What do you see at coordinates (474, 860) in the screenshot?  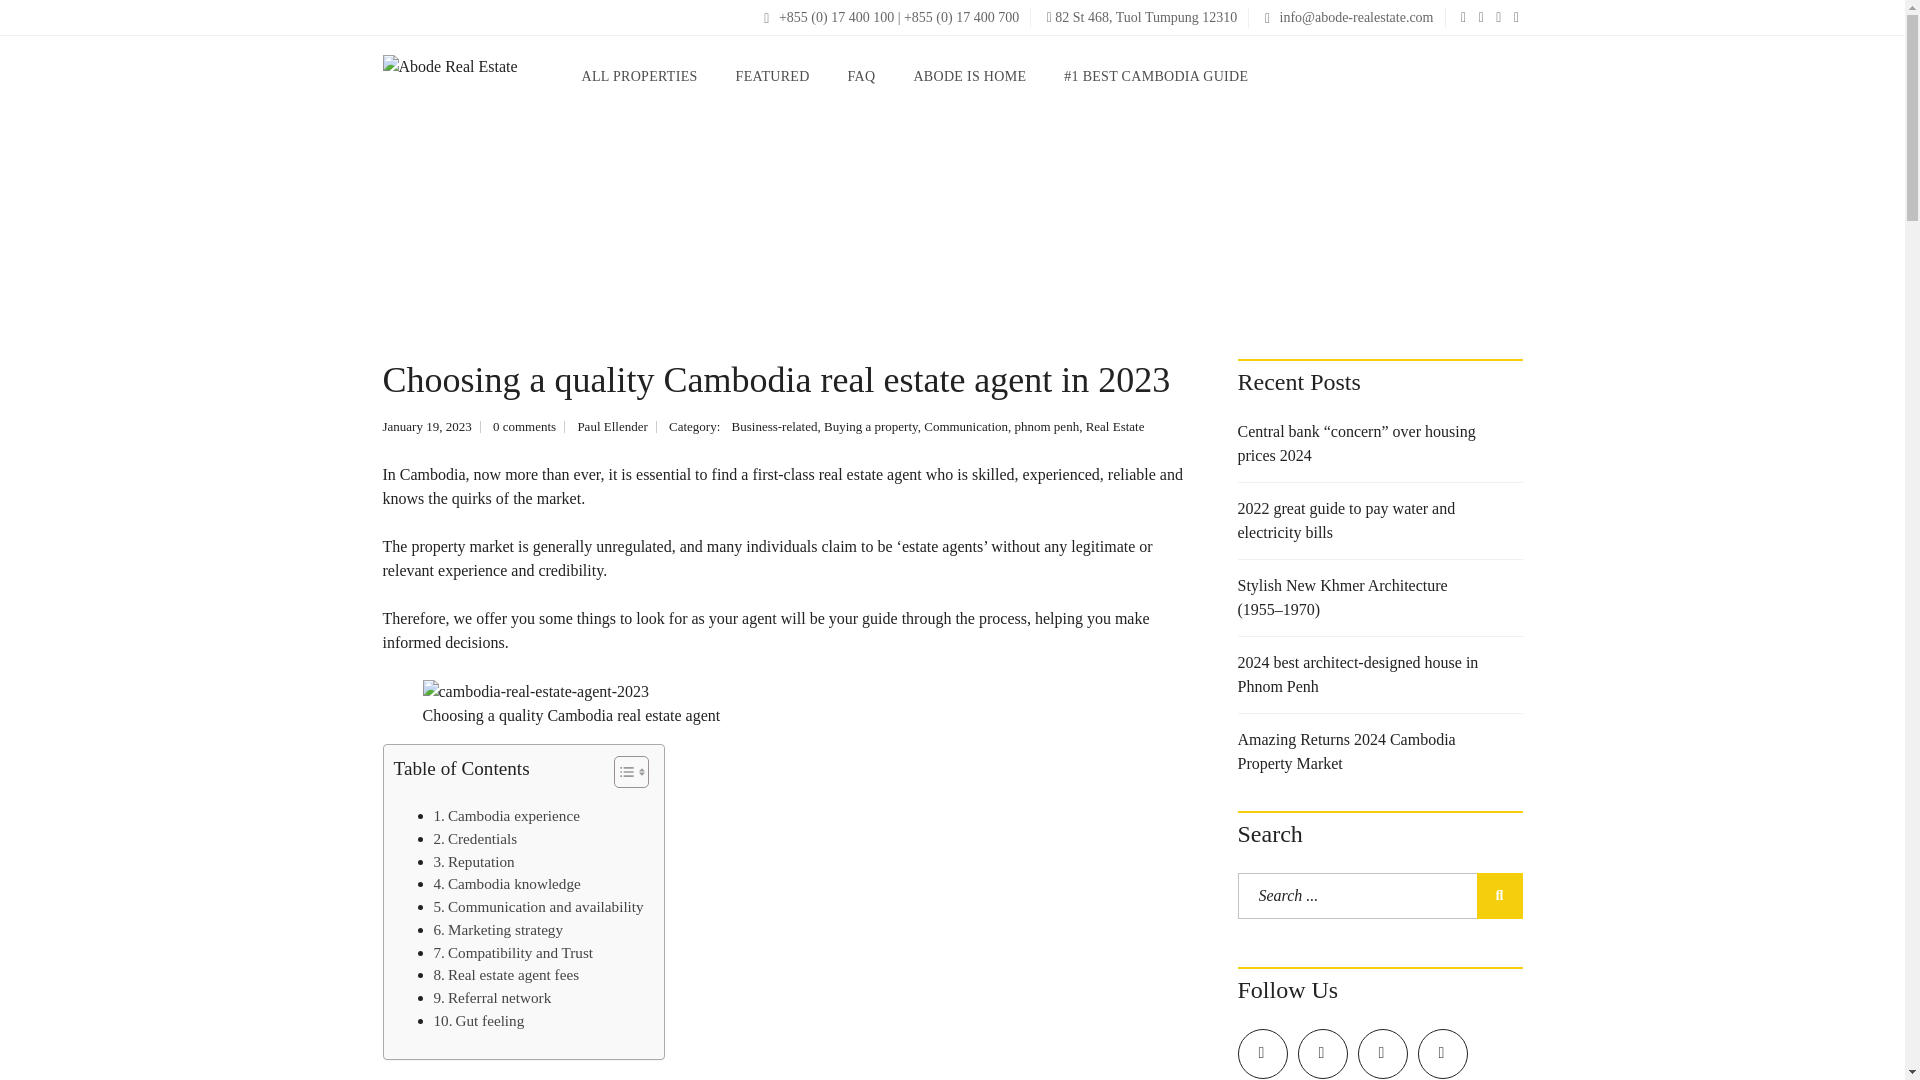 I see `Reputation` at bounding box center [474, 860].